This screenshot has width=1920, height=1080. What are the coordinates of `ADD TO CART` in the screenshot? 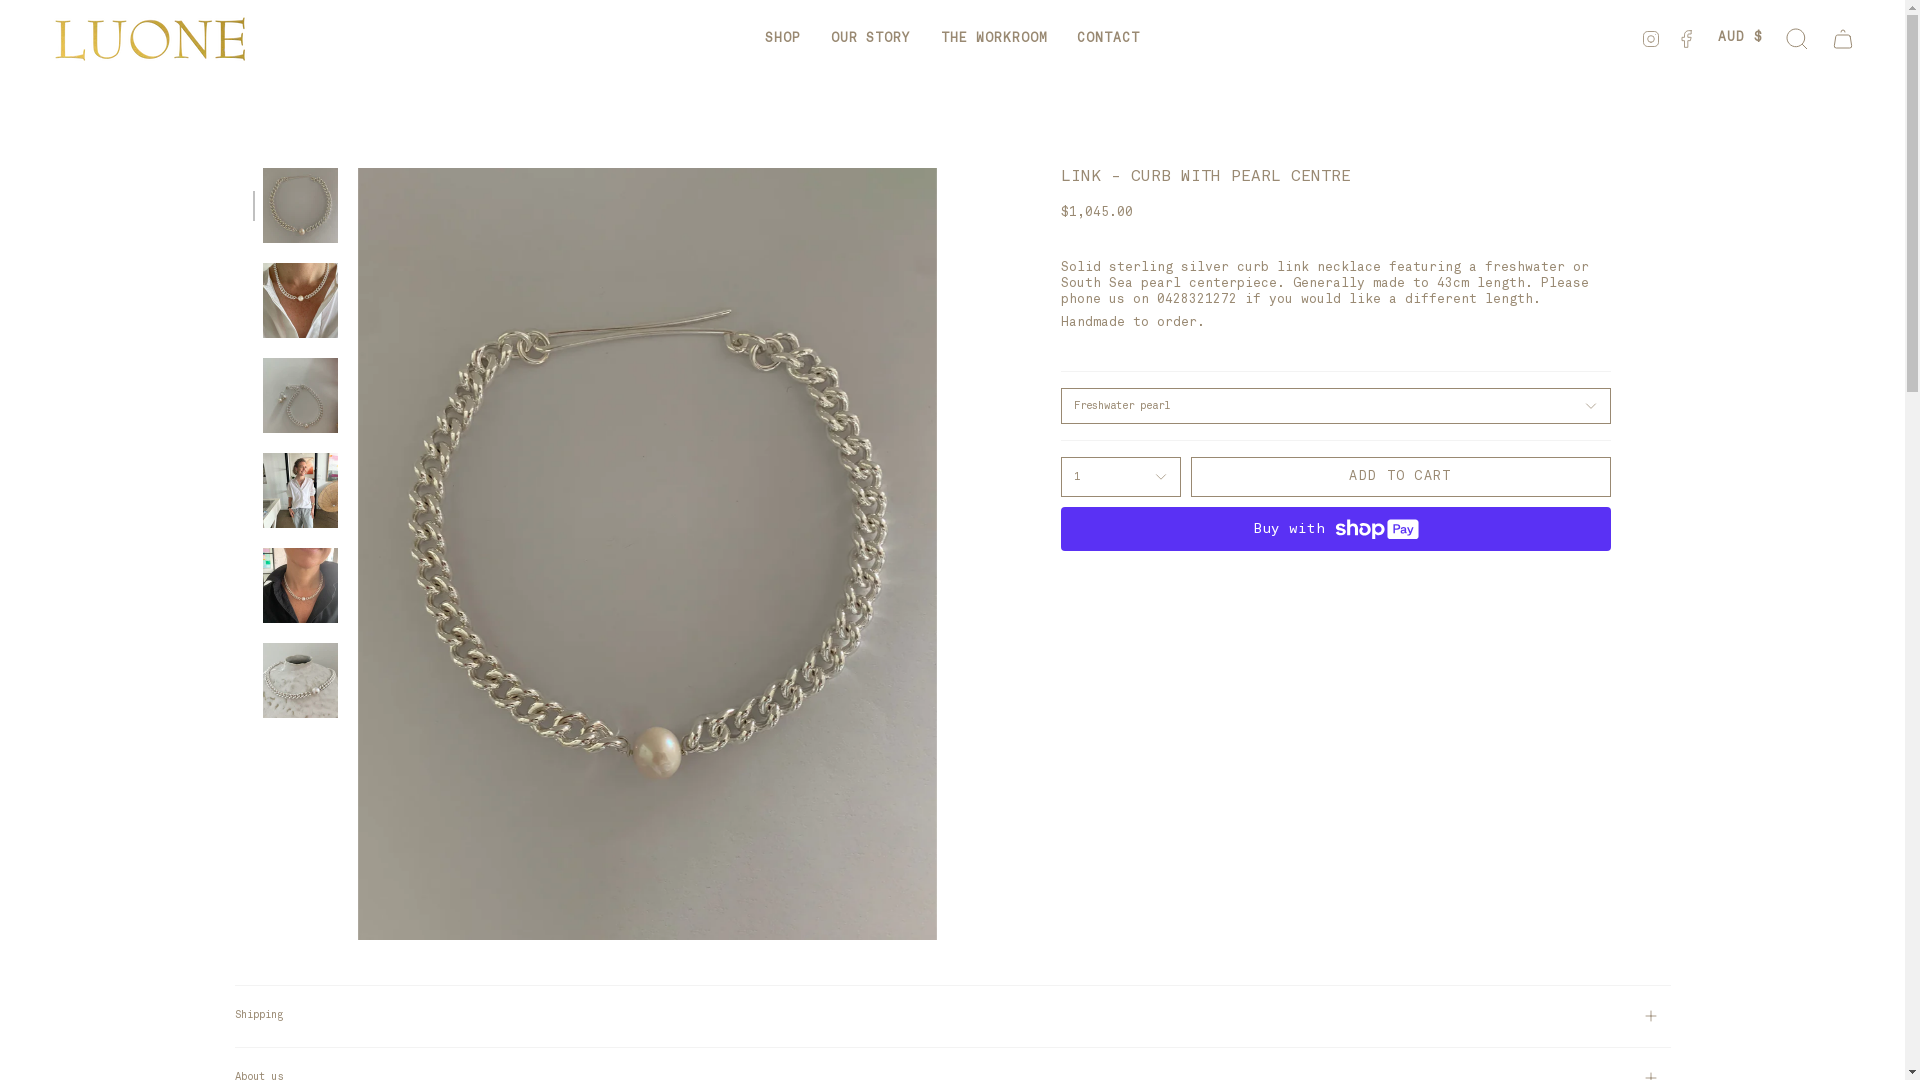 It's located at (1400, 477).